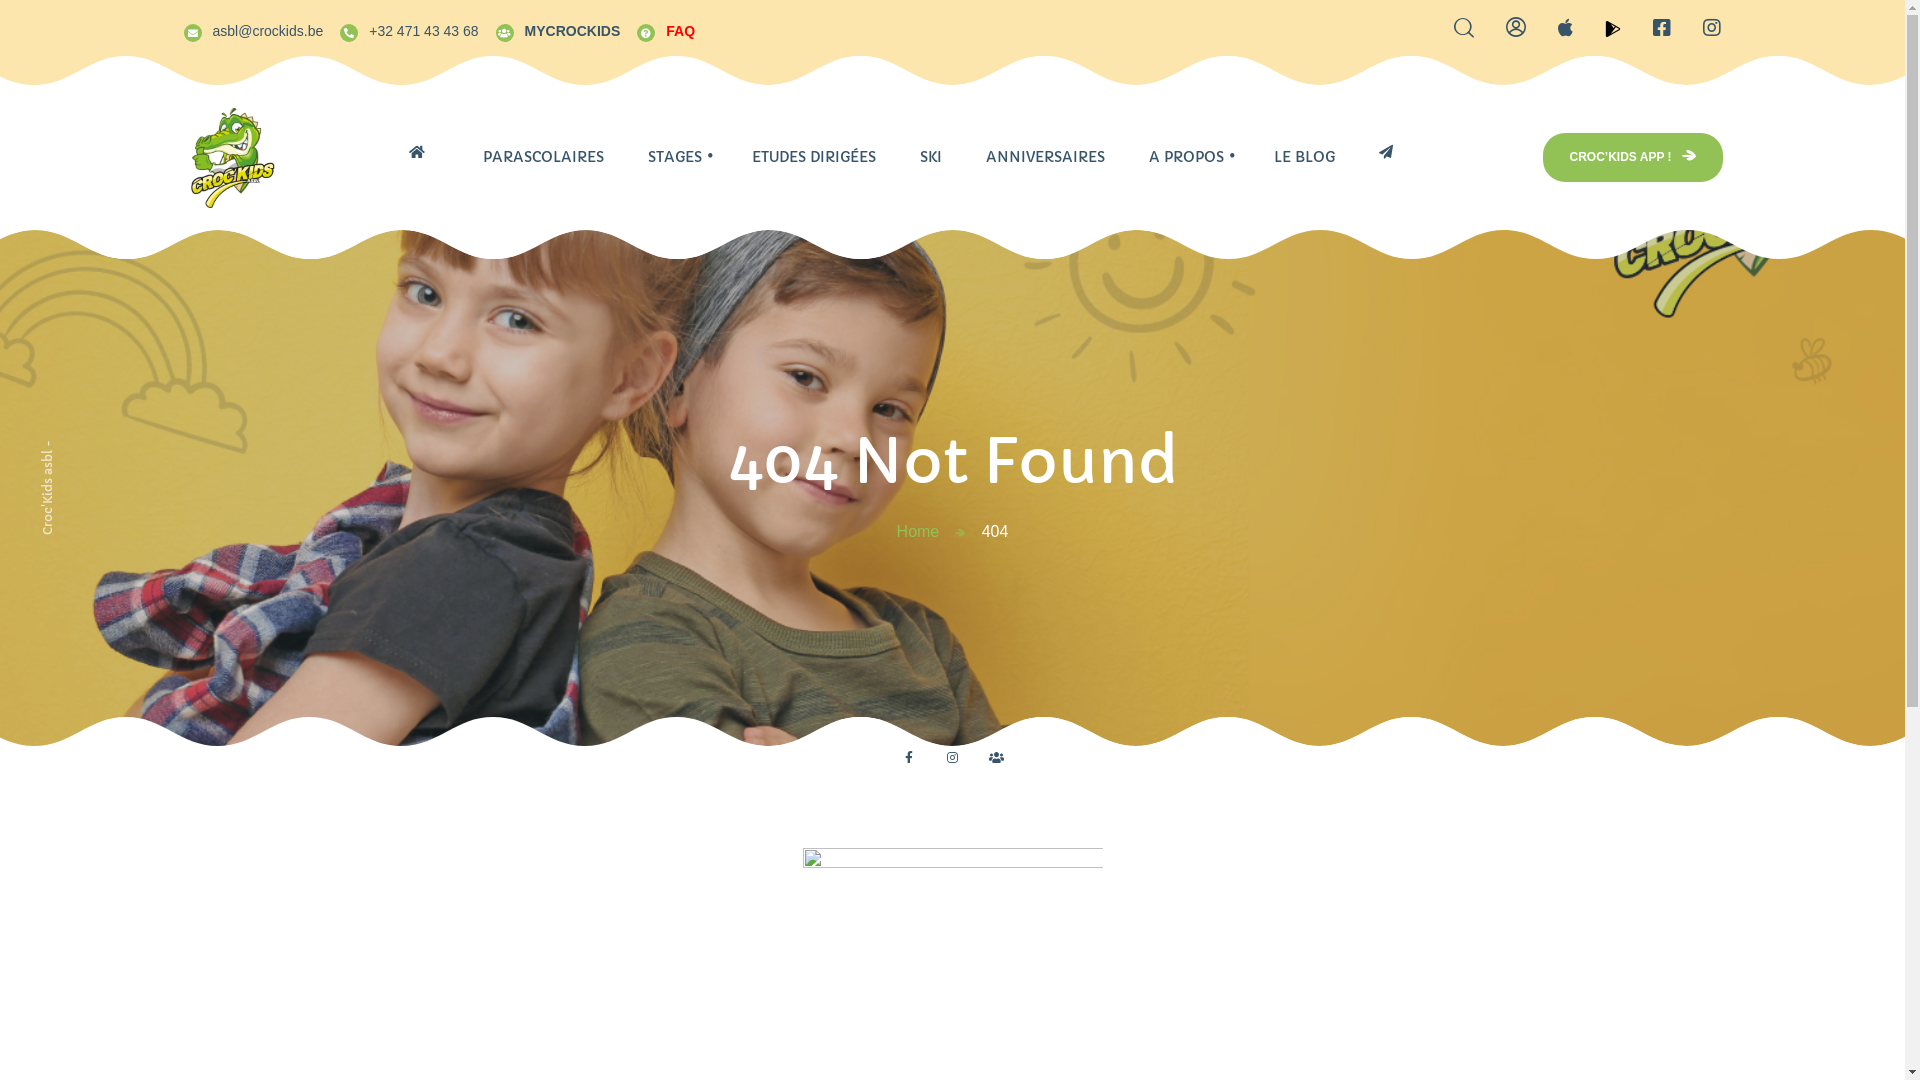 The height and width of the screenshot is (1080, 1920). Describe the element at coordinates (931, 158) in the screenshot. I see `SKI` at that location.